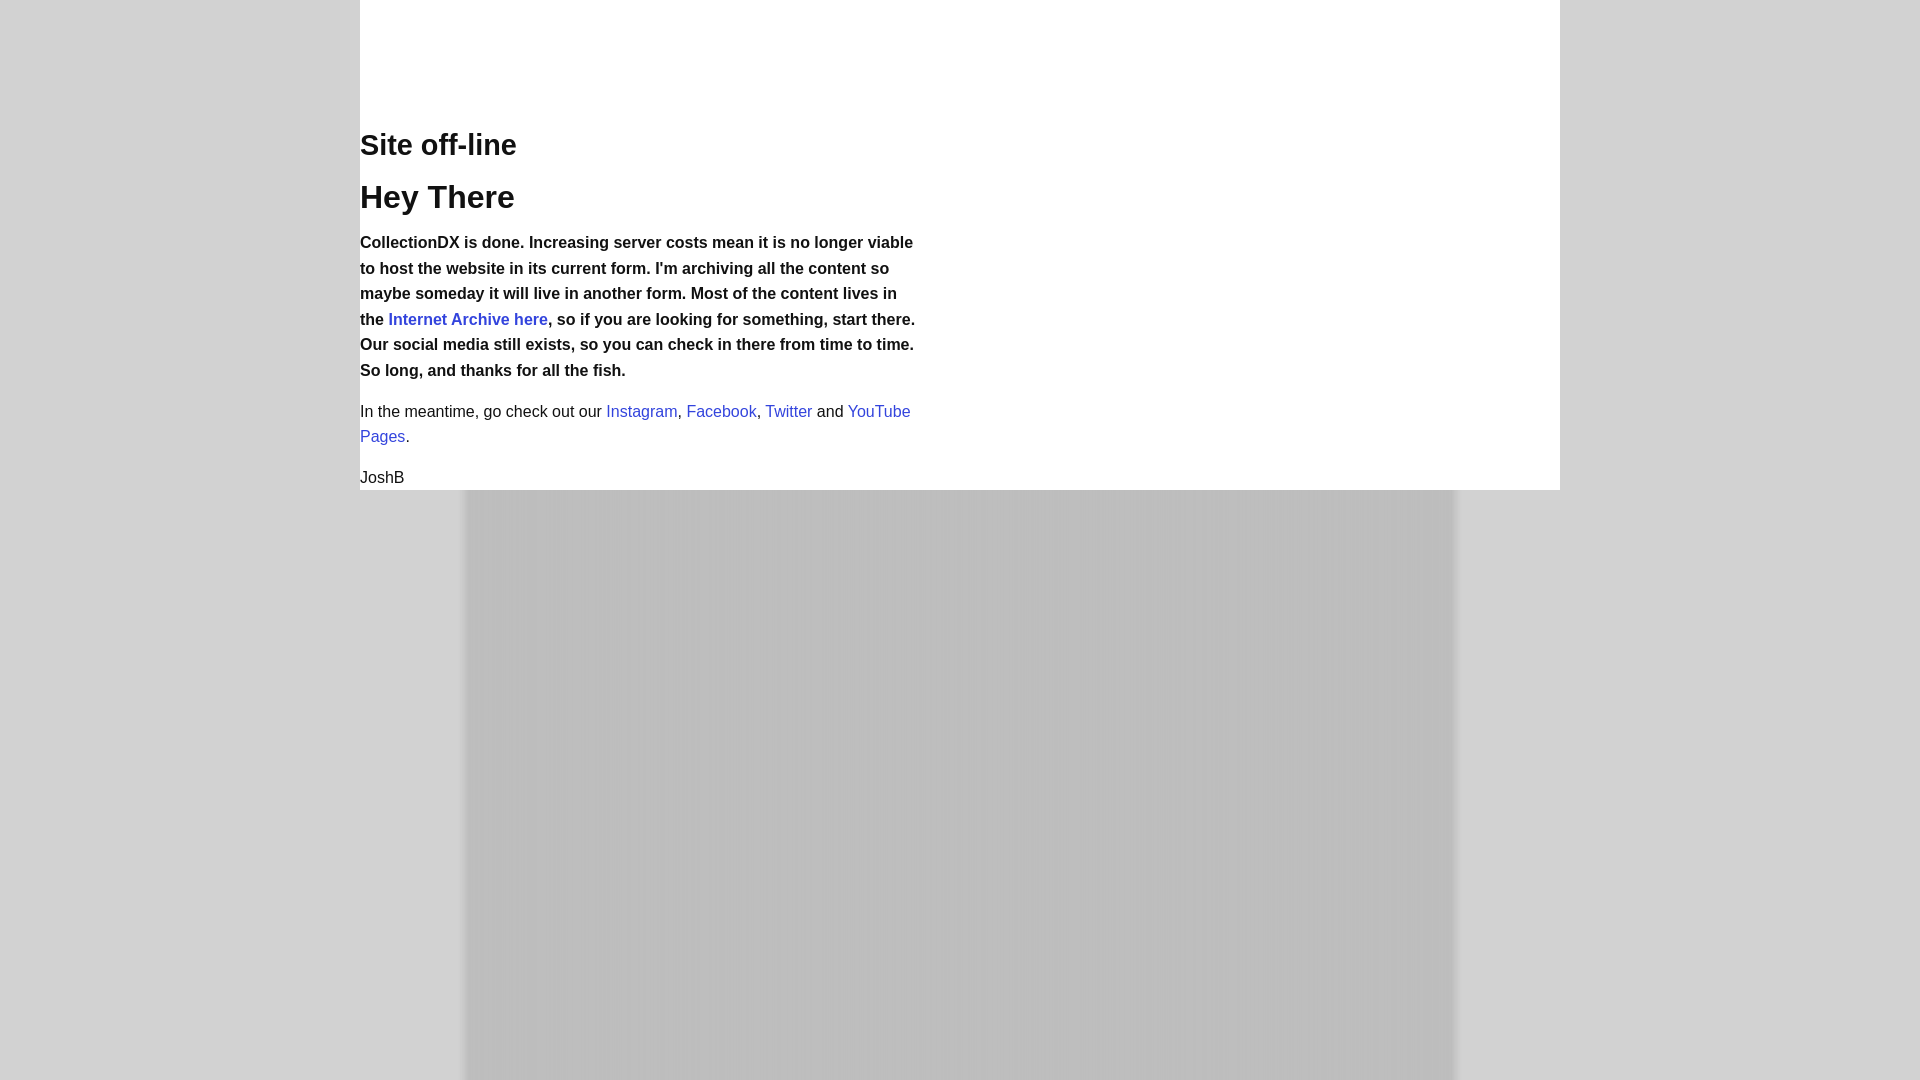 The height and width of the screenshot is (1080, 1920). Describe the element at coordinates (635, 424) in the screenshot. I see `YouTube Pages` at that location.